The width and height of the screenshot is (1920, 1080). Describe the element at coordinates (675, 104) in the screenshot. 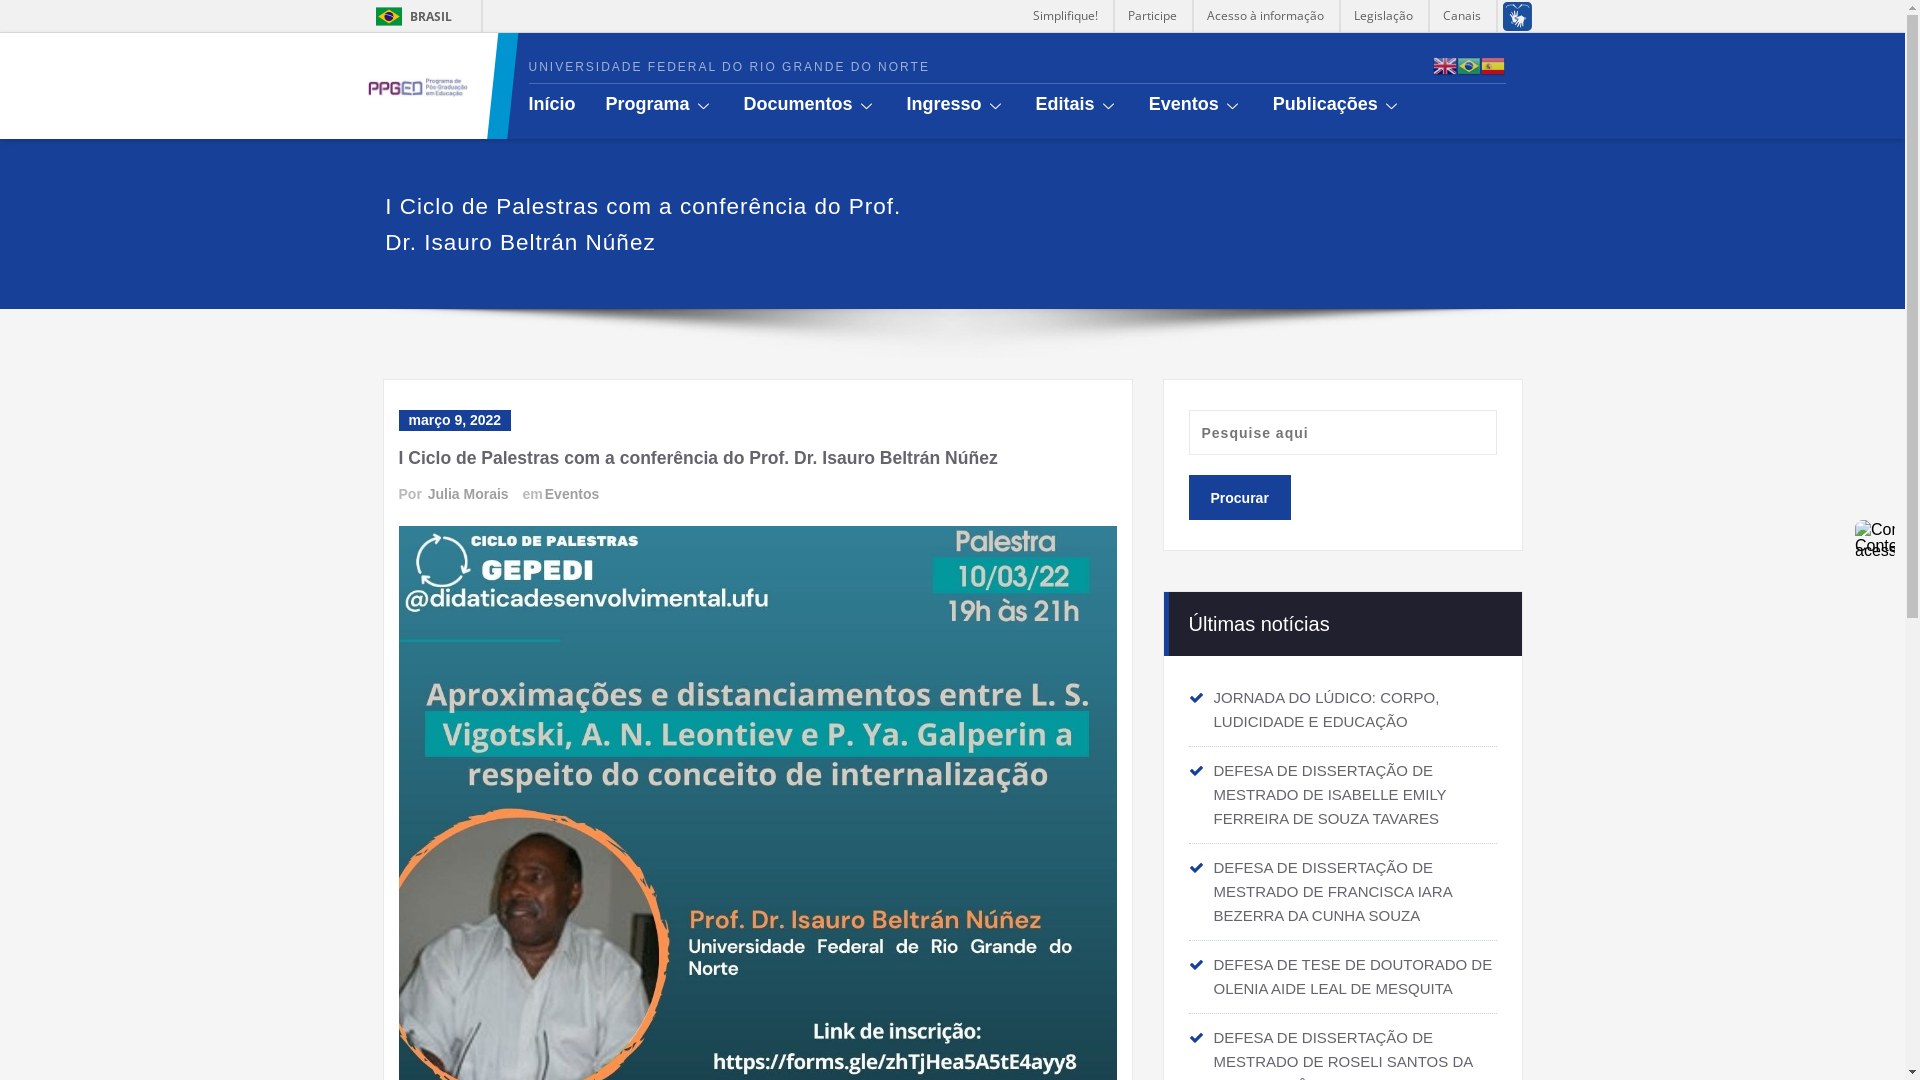

I see `Programa` at that location.